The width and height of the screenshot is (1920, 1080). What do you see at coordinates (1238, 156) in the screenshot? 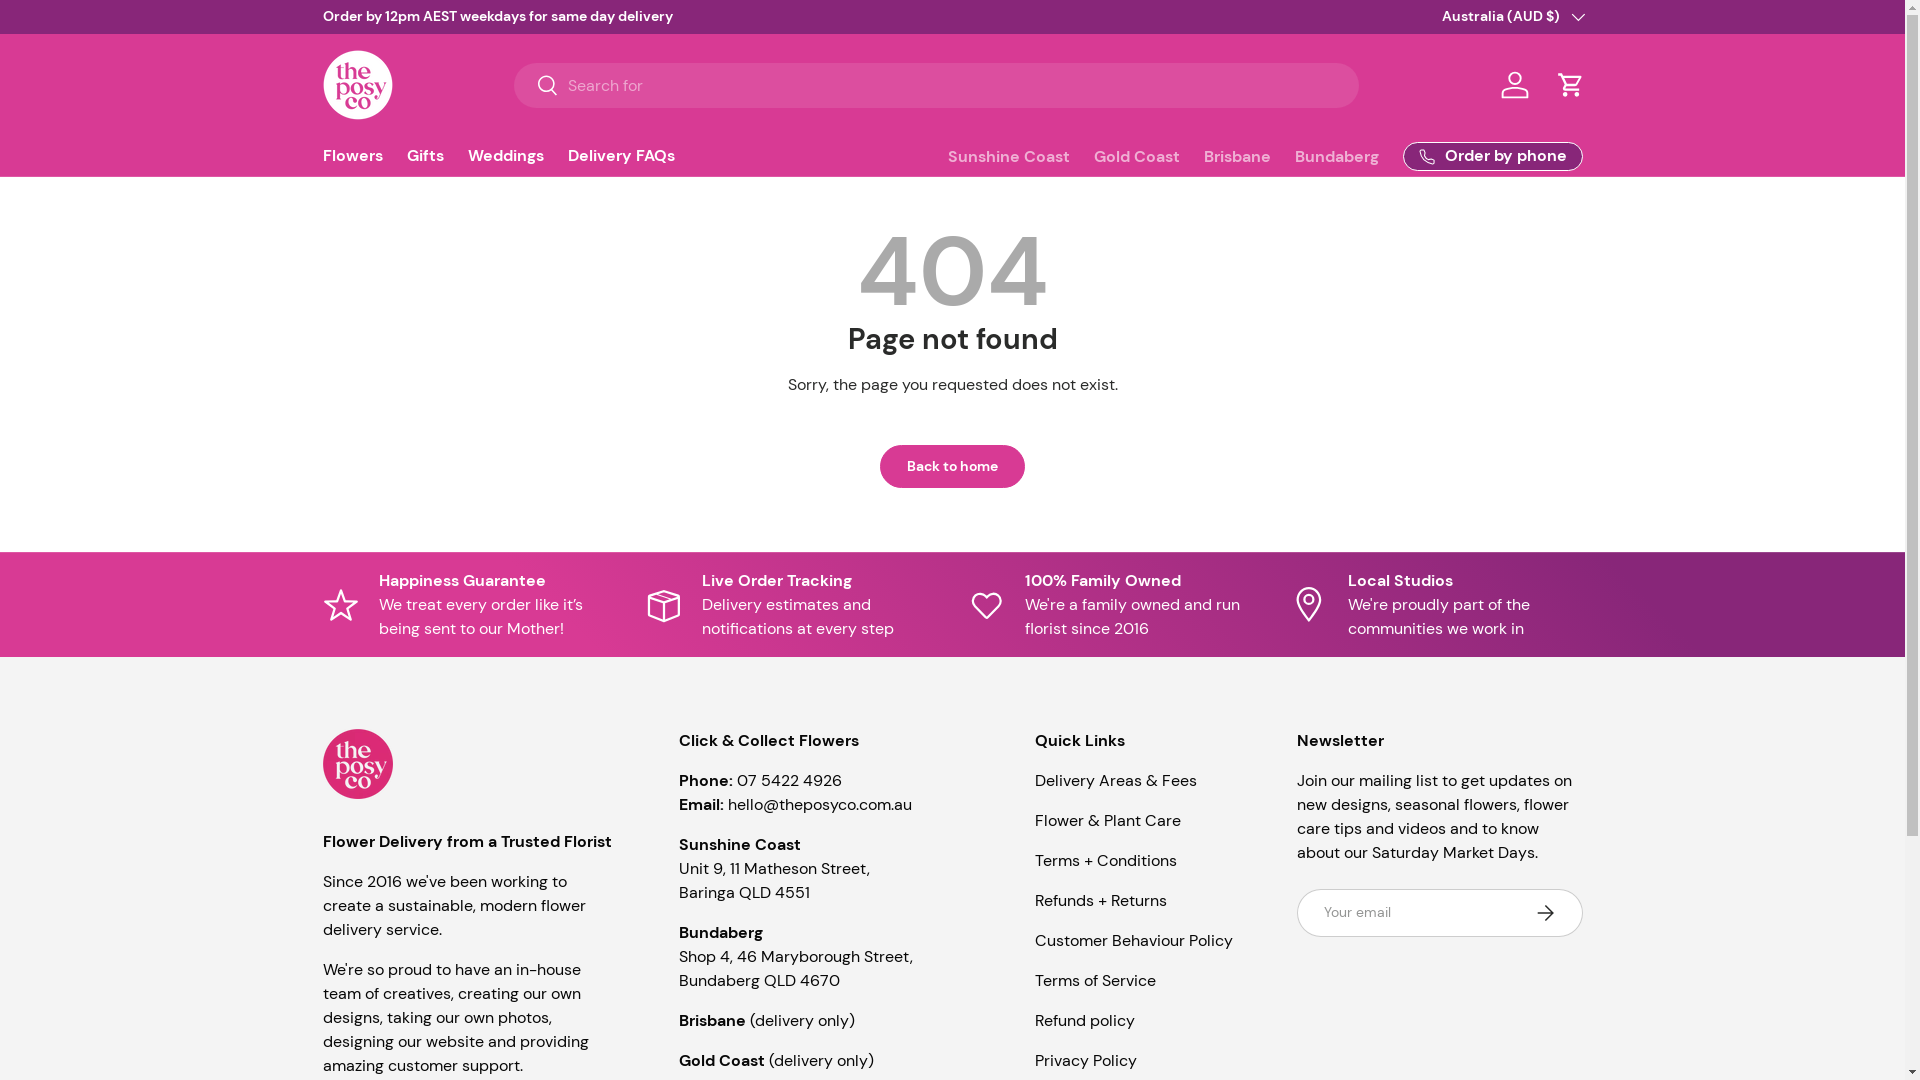
I see `Brisbane` at bounding box center [1238, 156].